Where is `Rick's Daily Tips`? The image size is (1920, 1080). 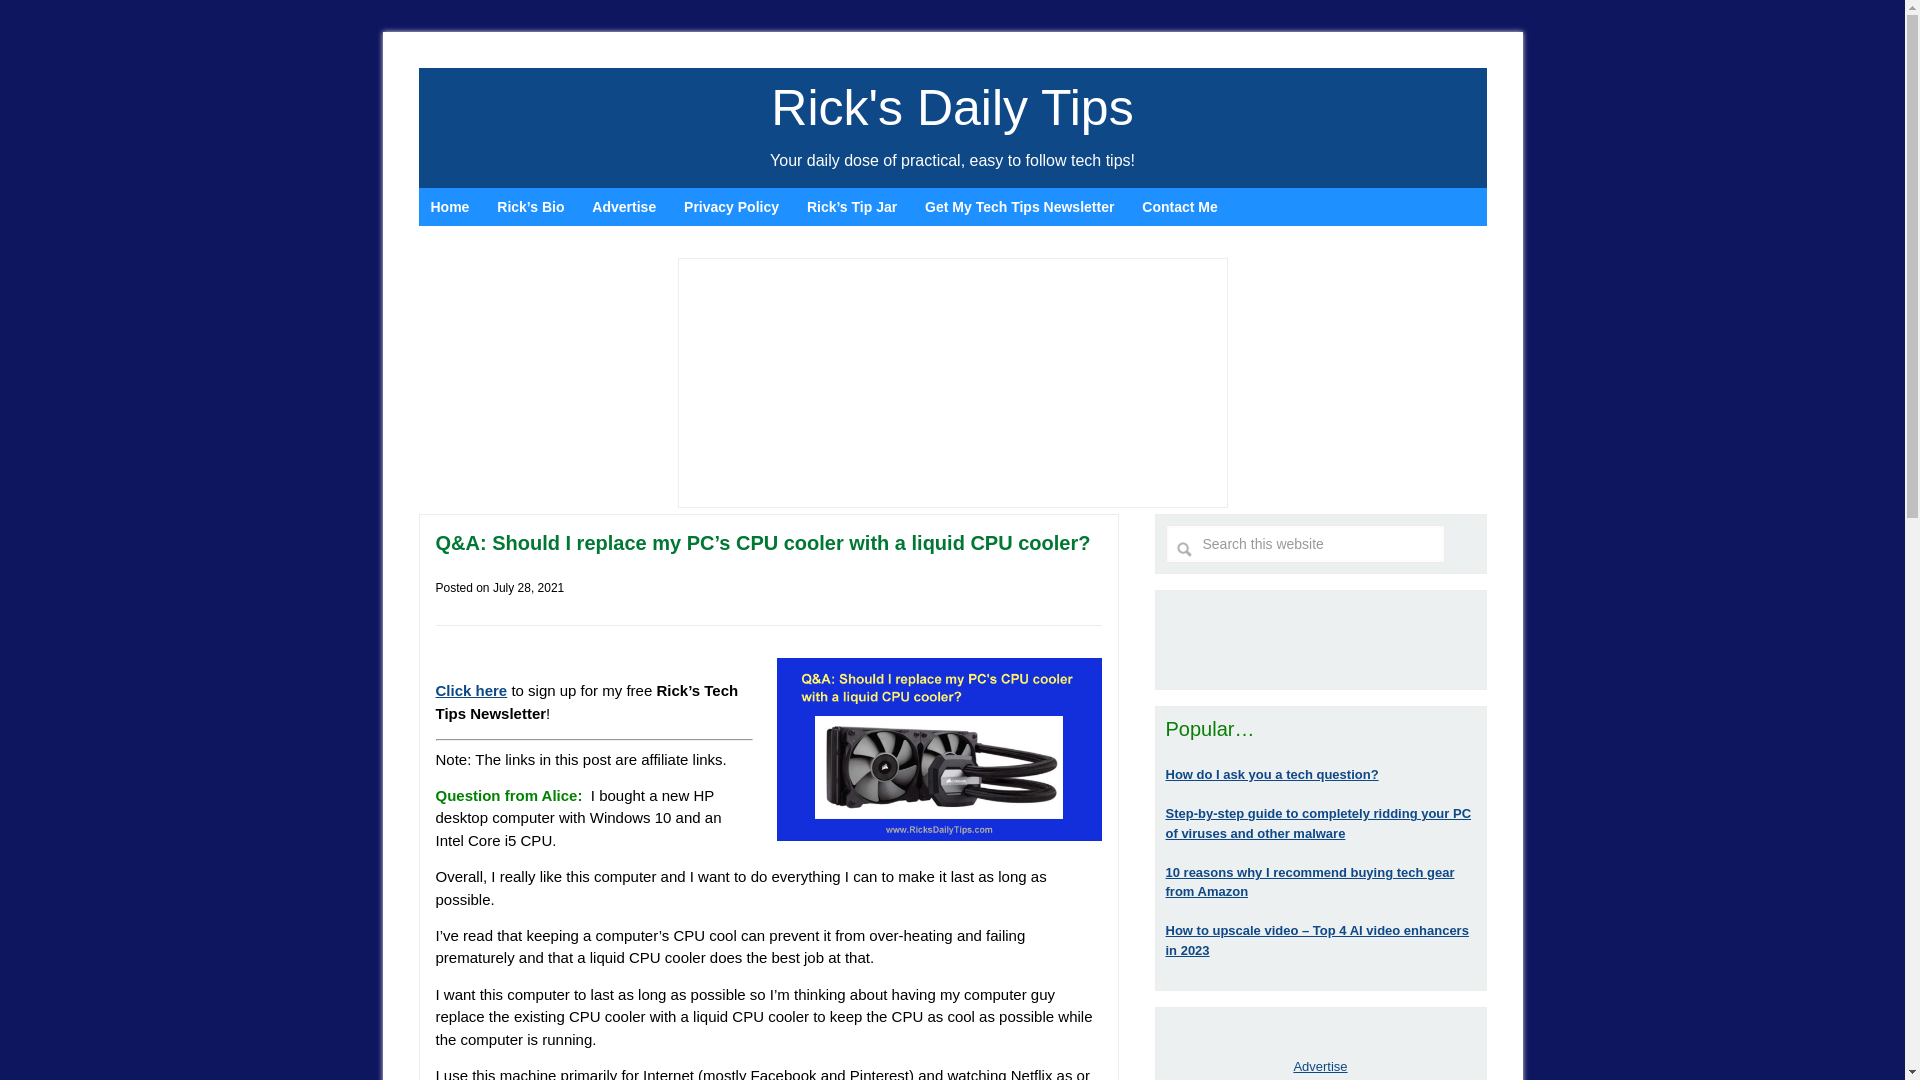
Rick's Daily Tips is located at coordinates (952, 108).